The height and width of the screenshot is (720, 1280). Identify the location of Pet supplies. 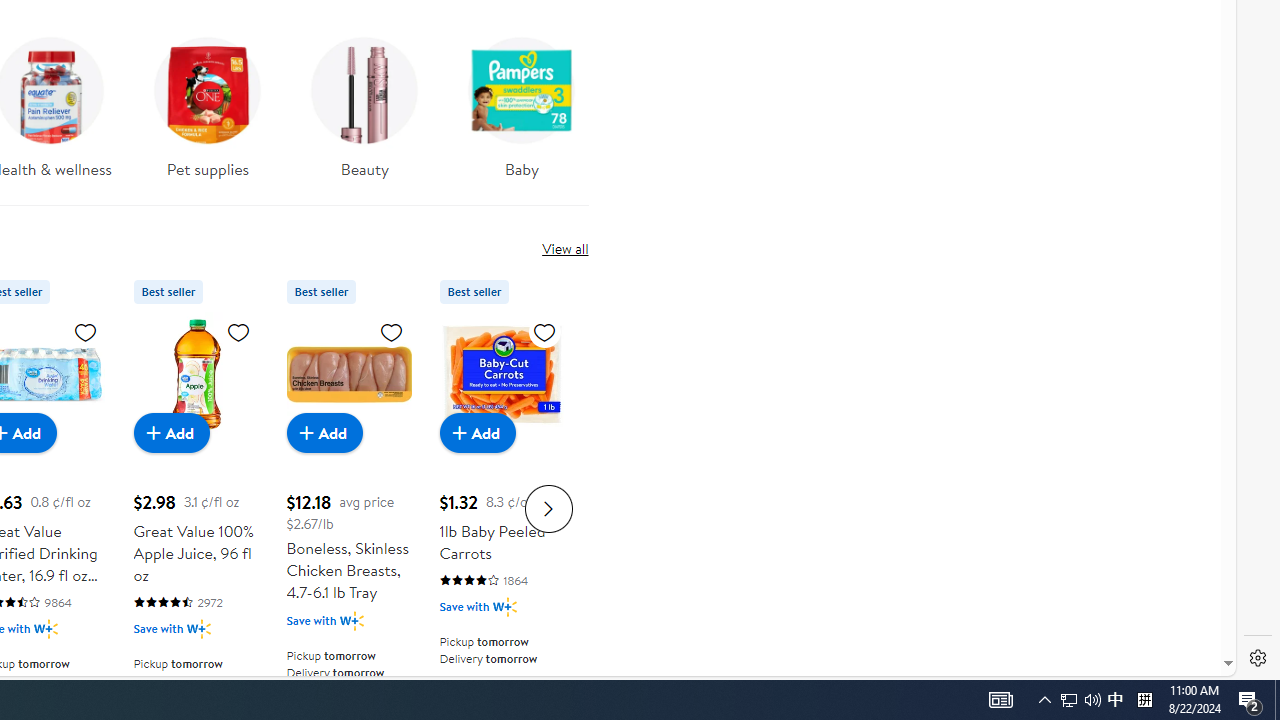
(208, 102).